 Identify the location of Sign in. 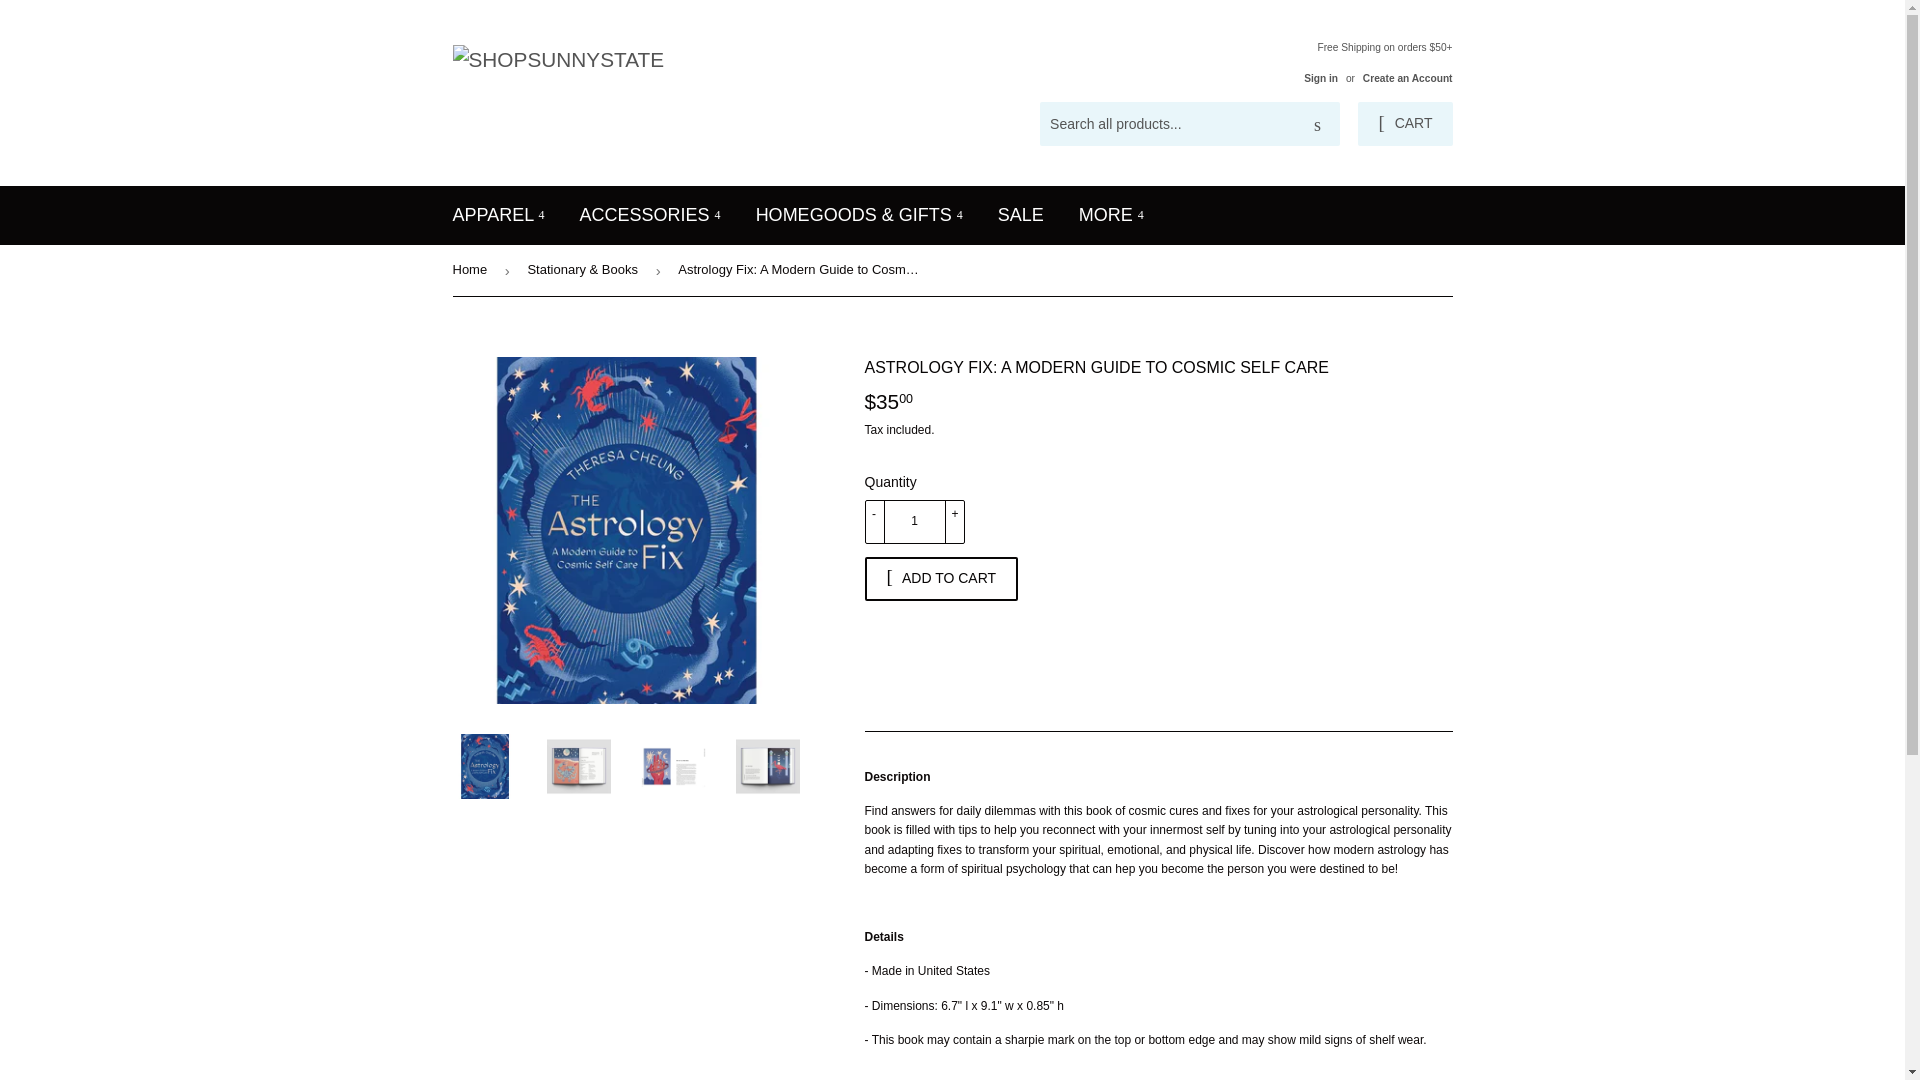
(1320, 78).